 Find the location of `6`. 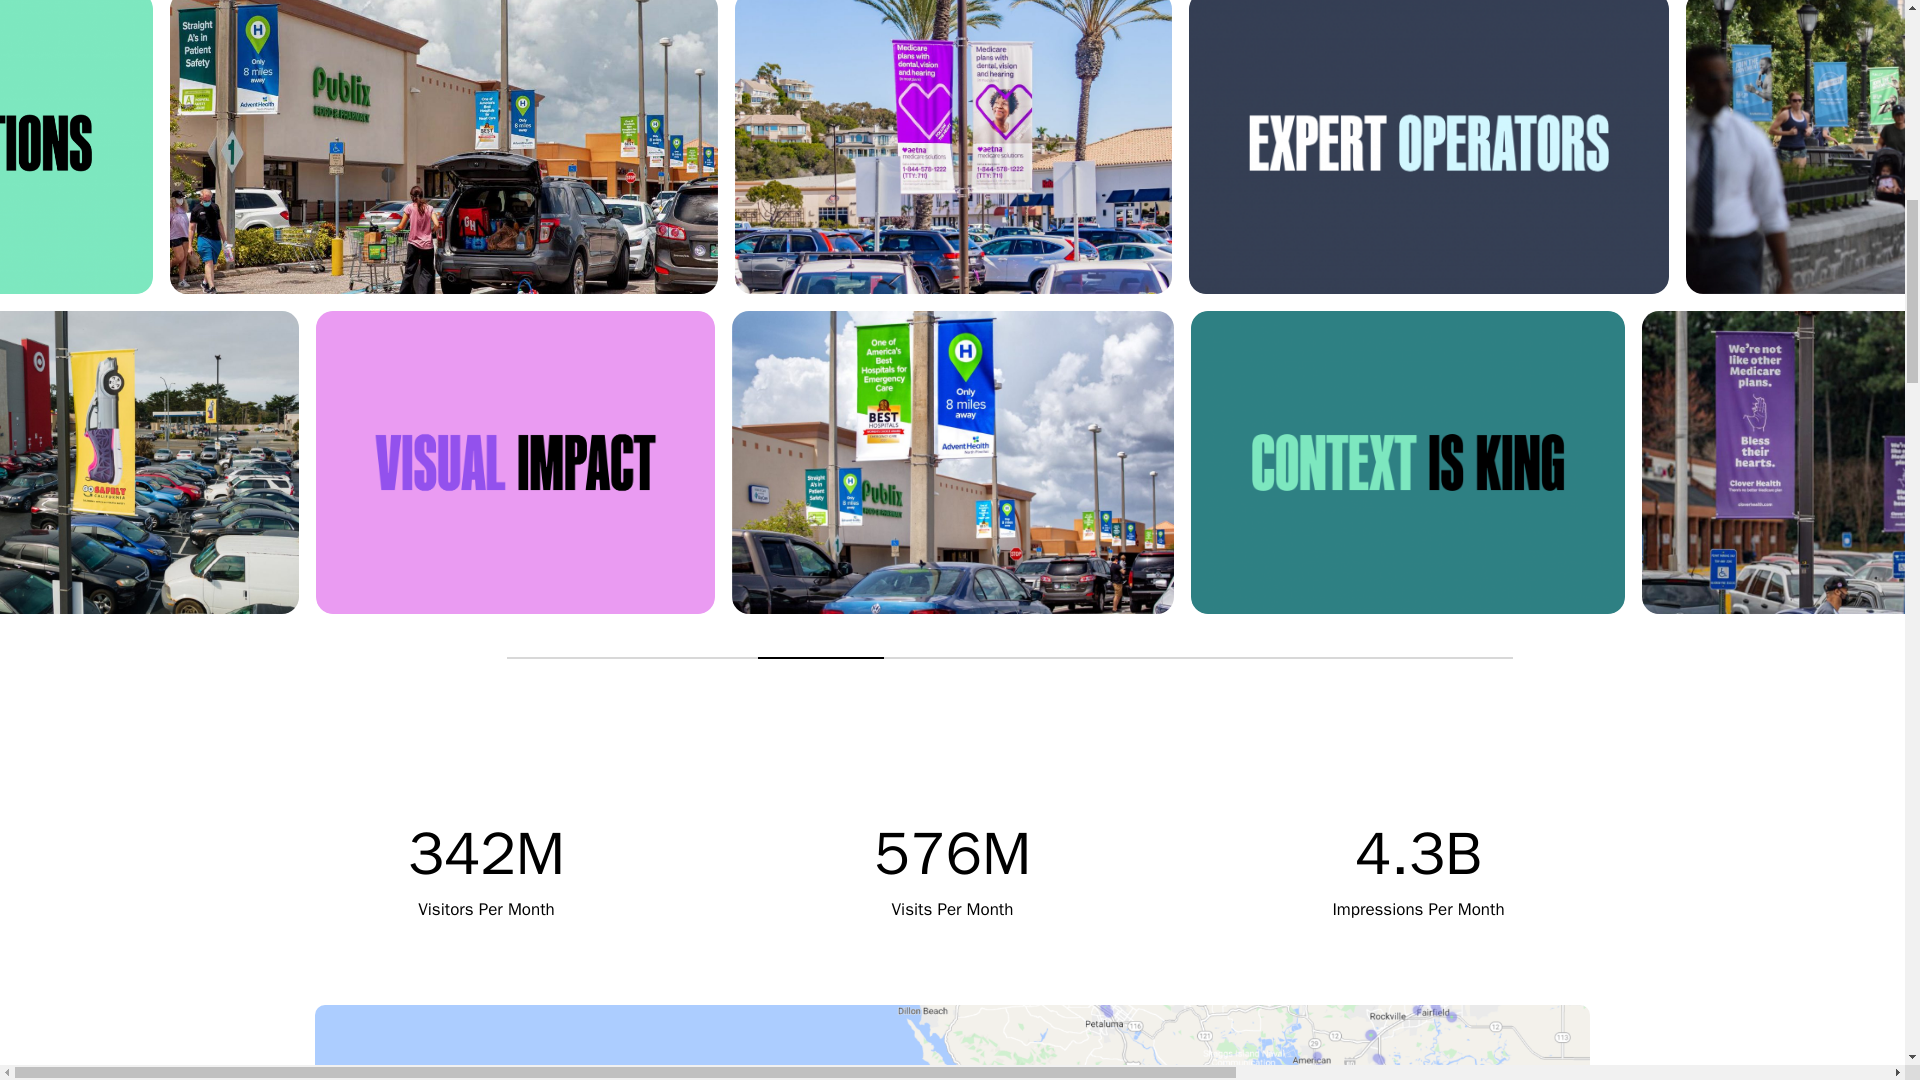

6 is located at coordinates (1198, 658).